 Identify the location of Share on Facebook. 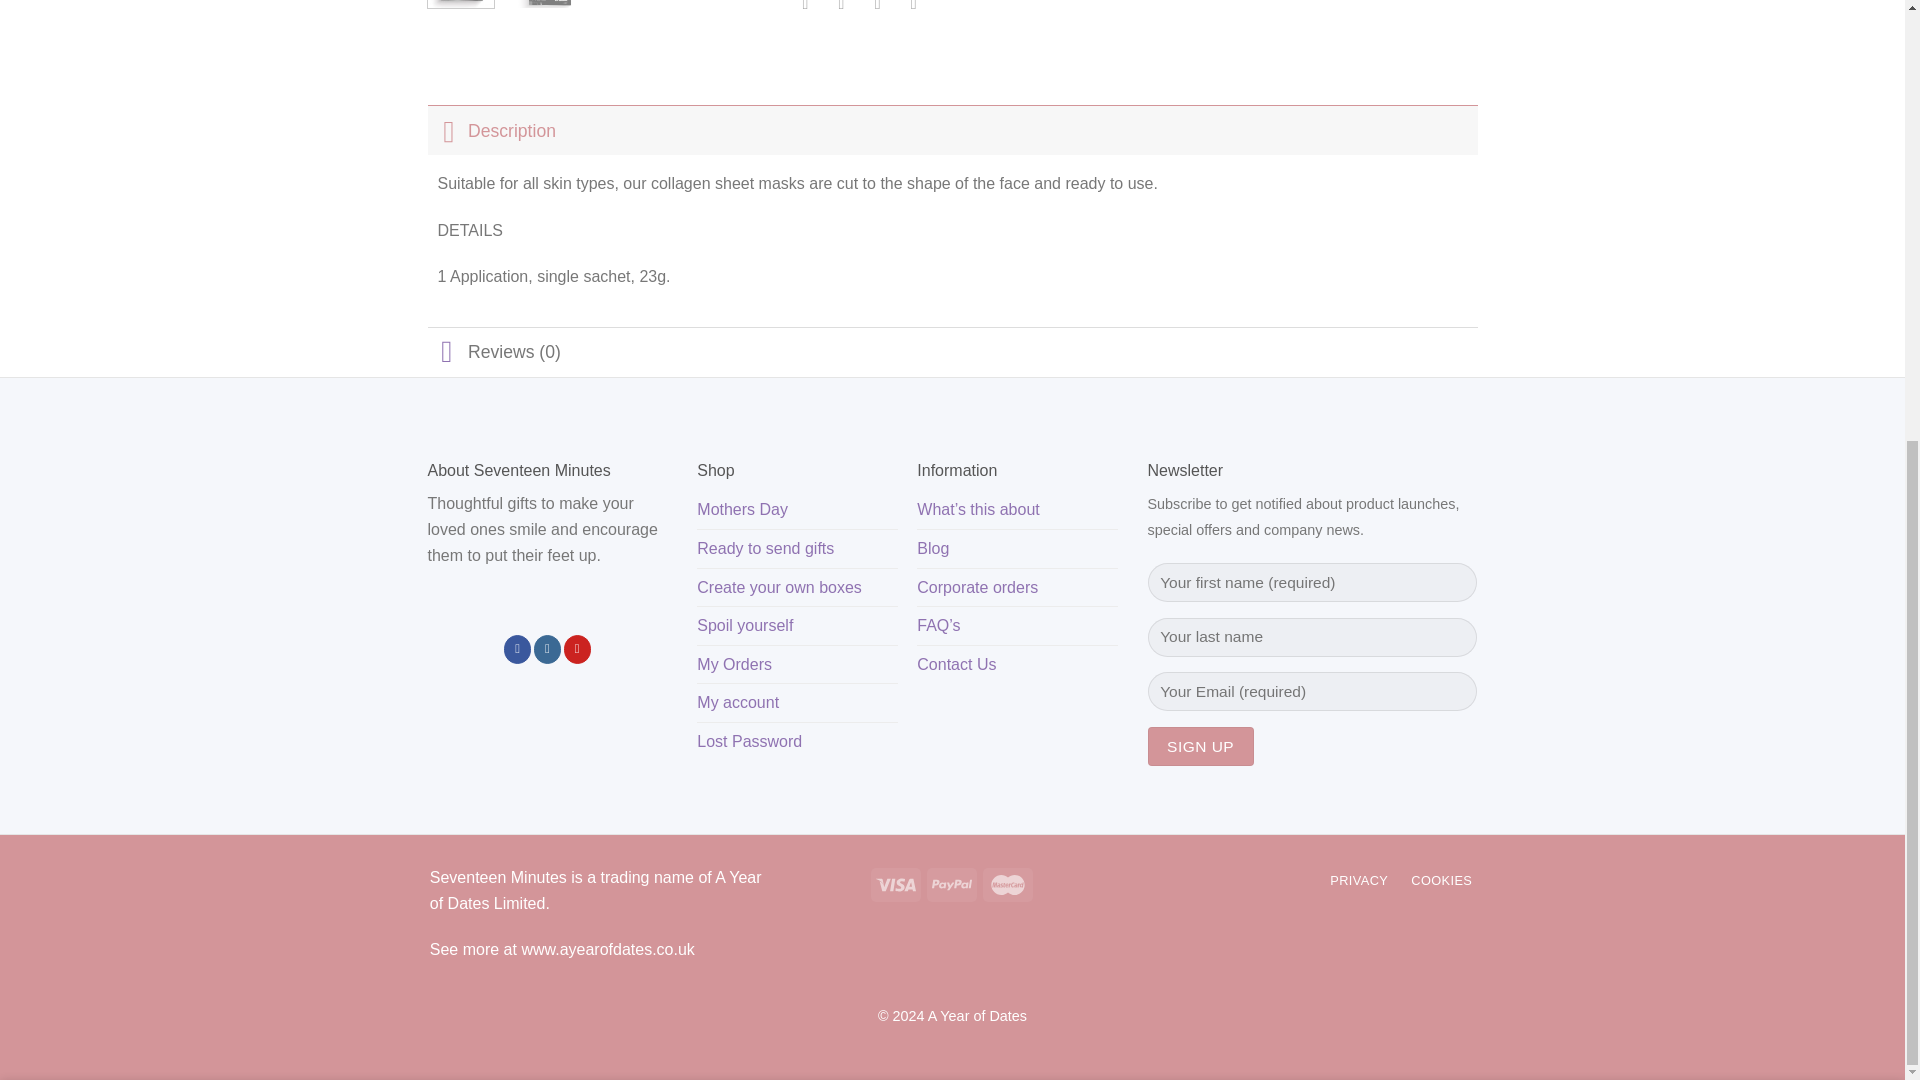
(805, 10).